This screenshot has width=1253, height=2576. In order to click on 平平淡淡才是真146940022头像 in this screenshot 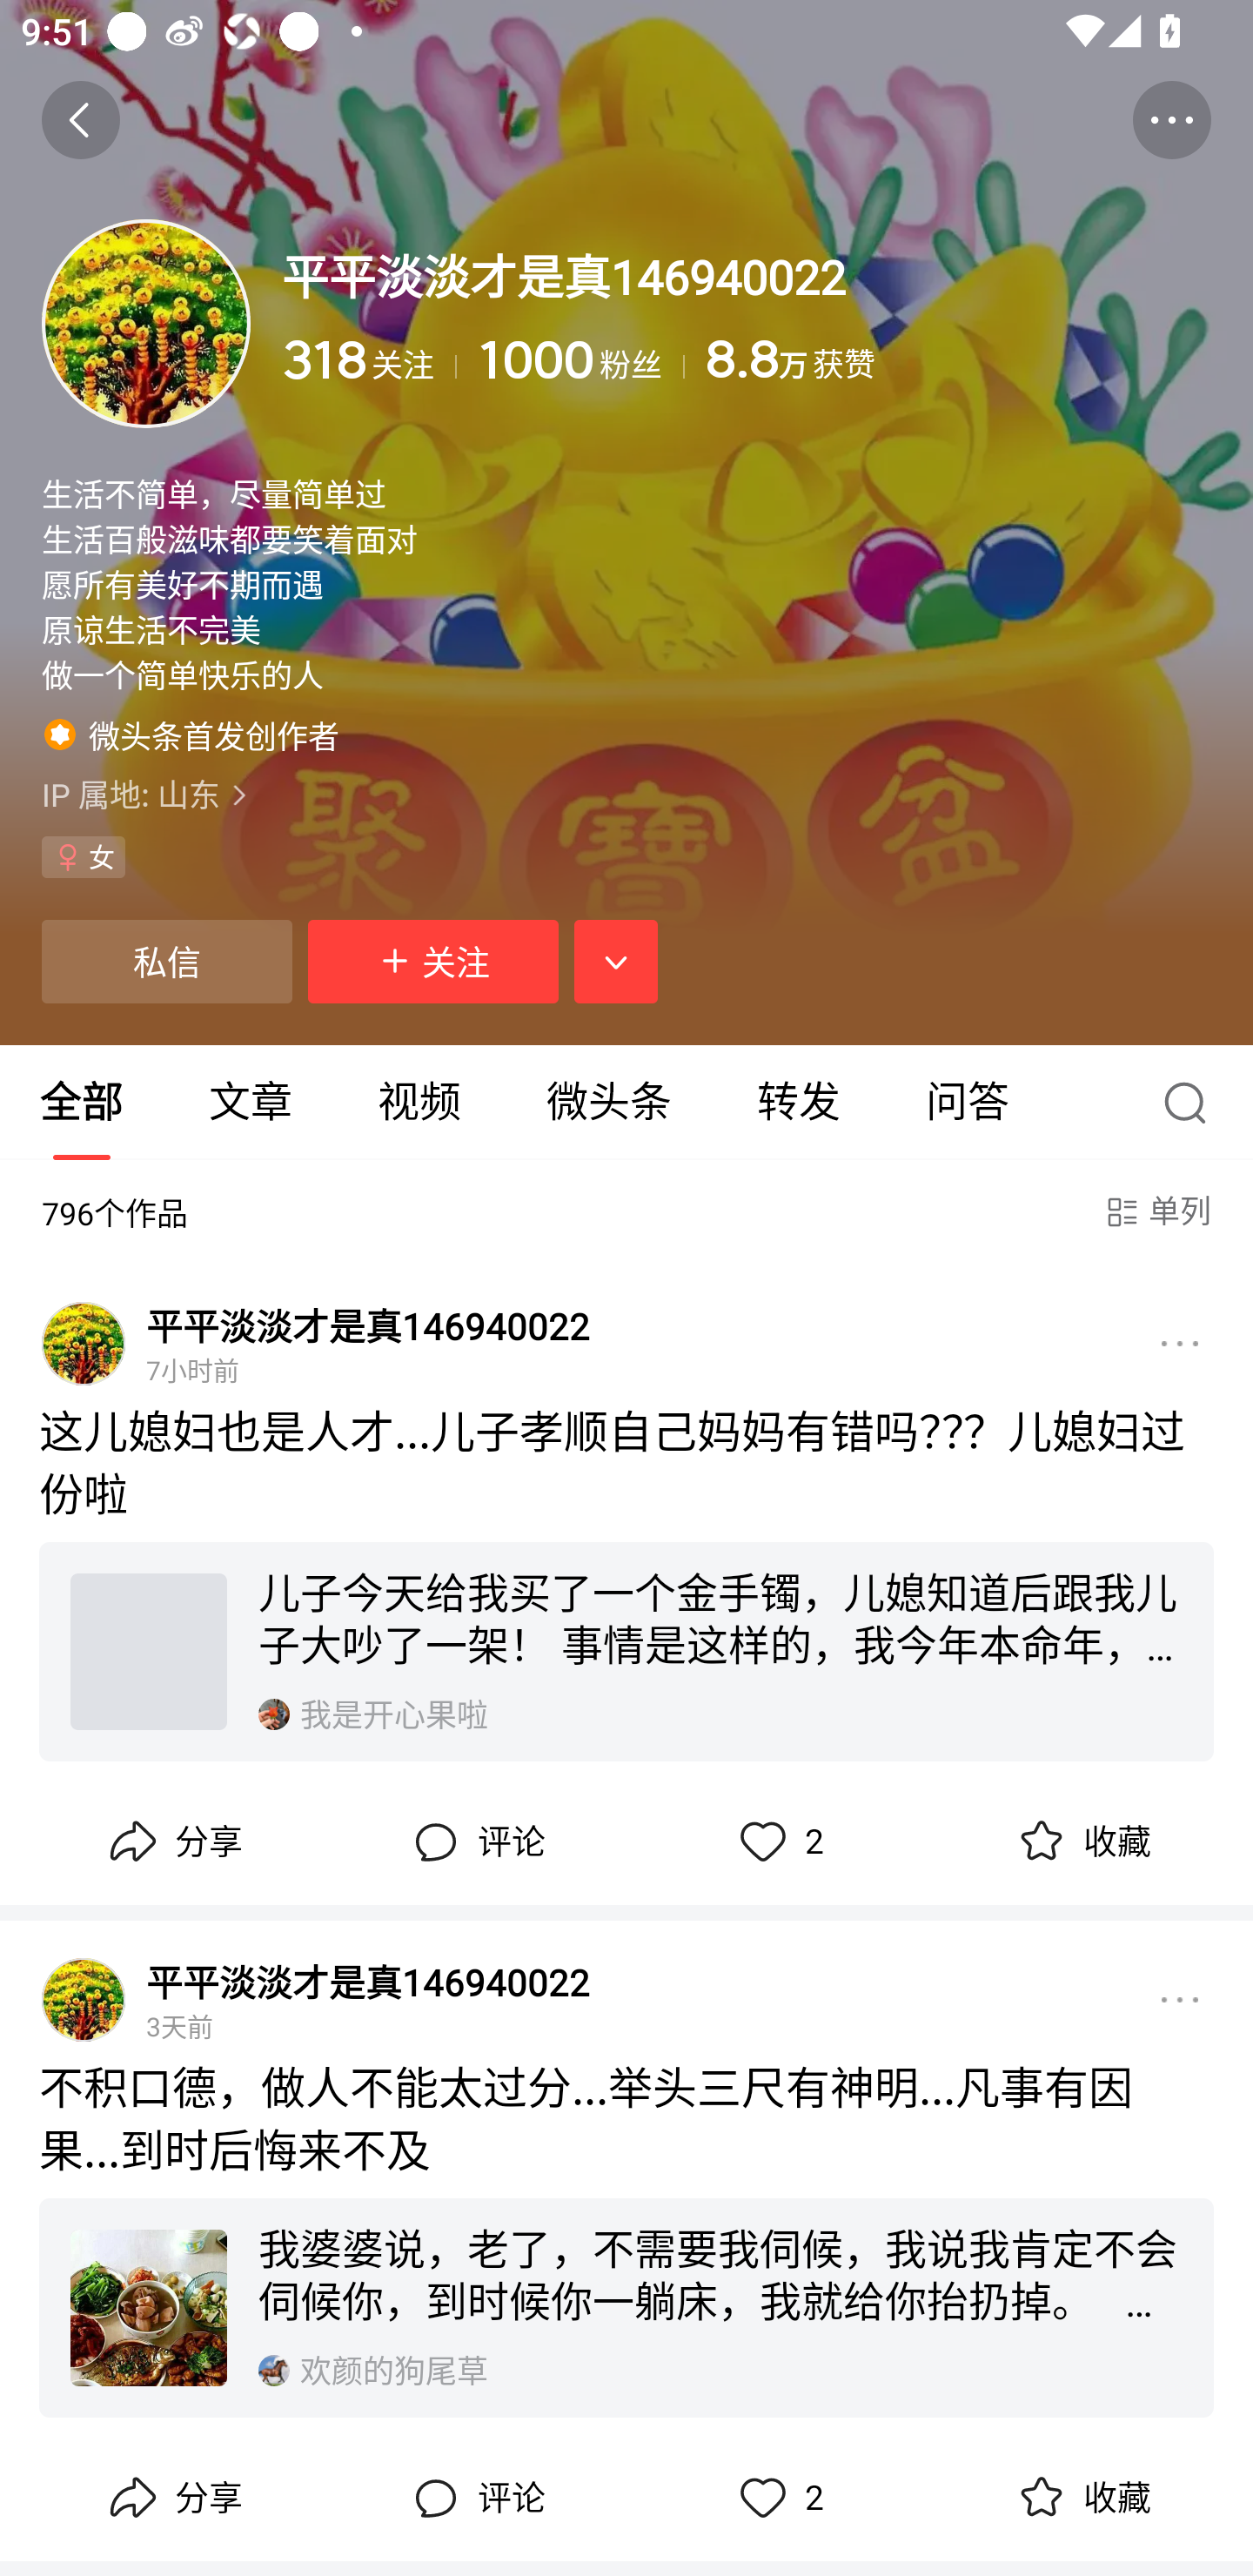, I will do `click(84, 1343)`.